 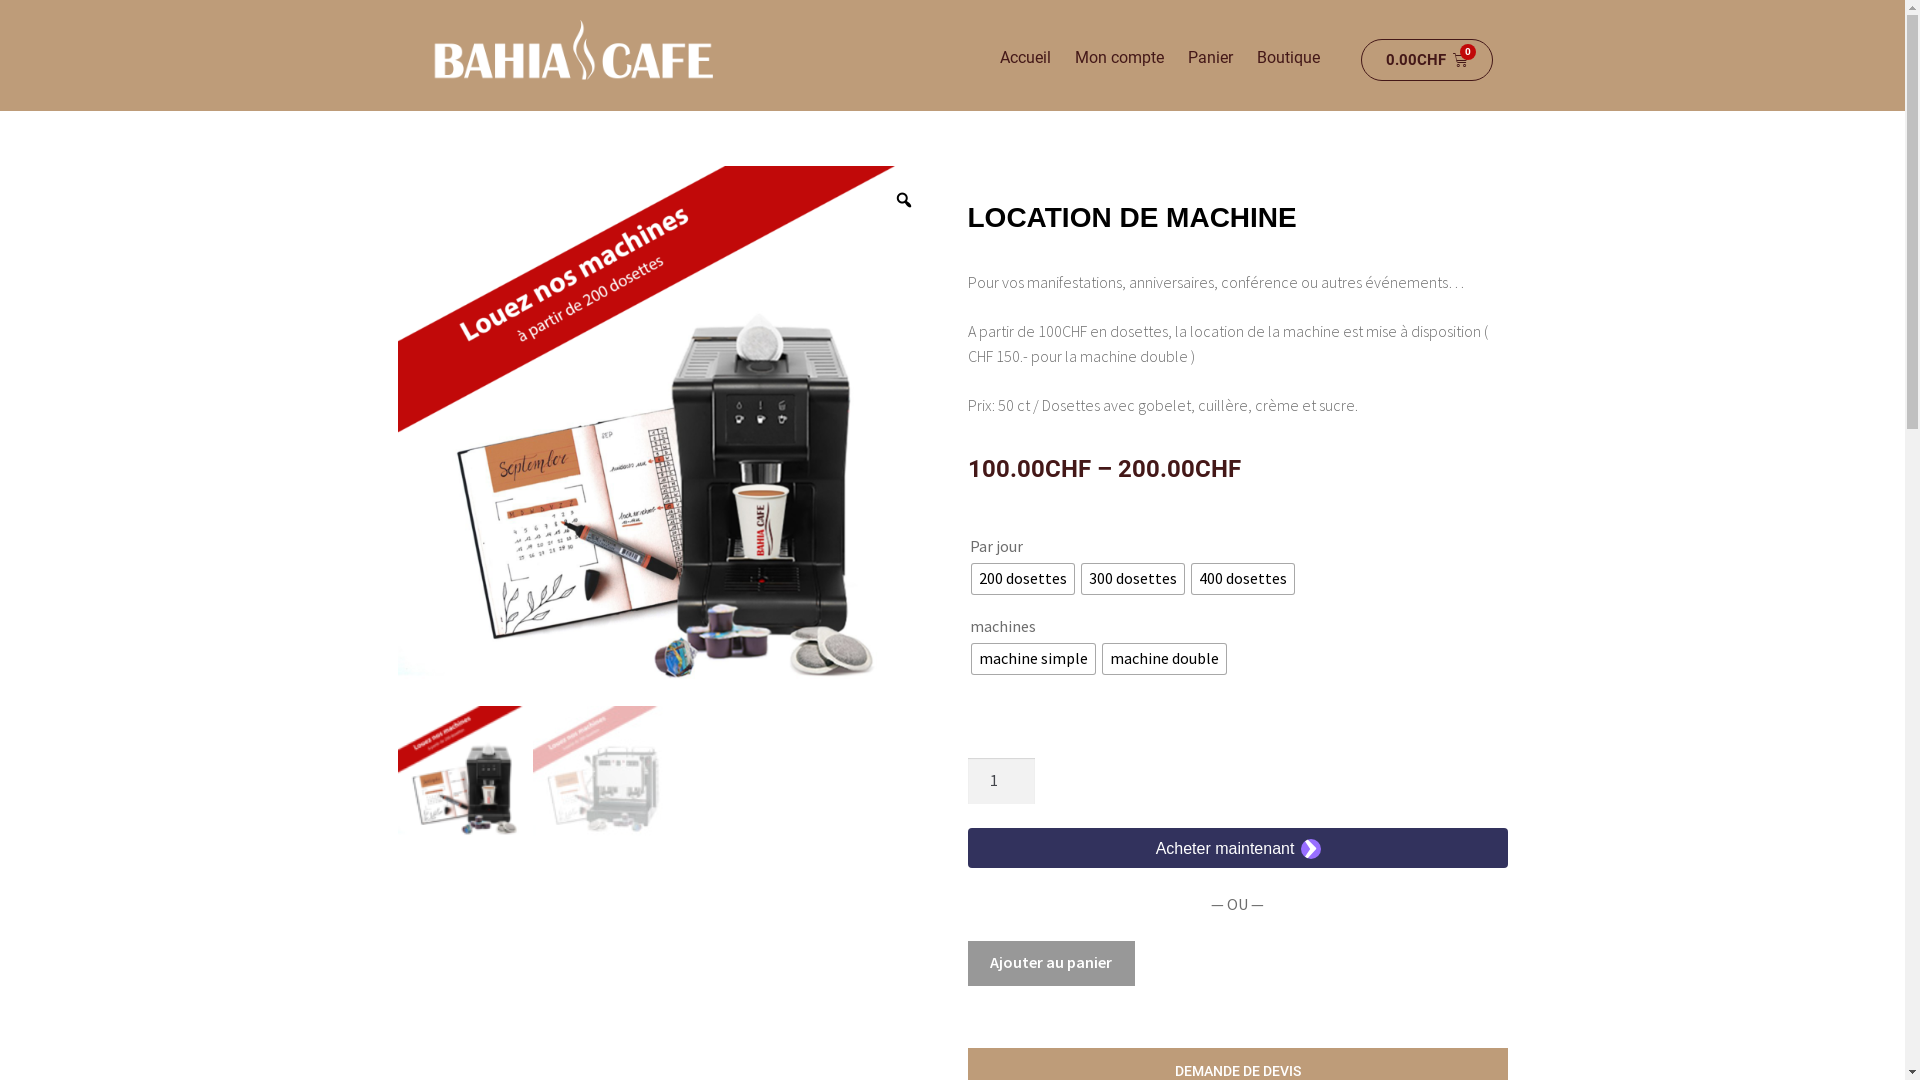 I want to click on bahia-logo-web-blanc, so click(x=572, y=50).